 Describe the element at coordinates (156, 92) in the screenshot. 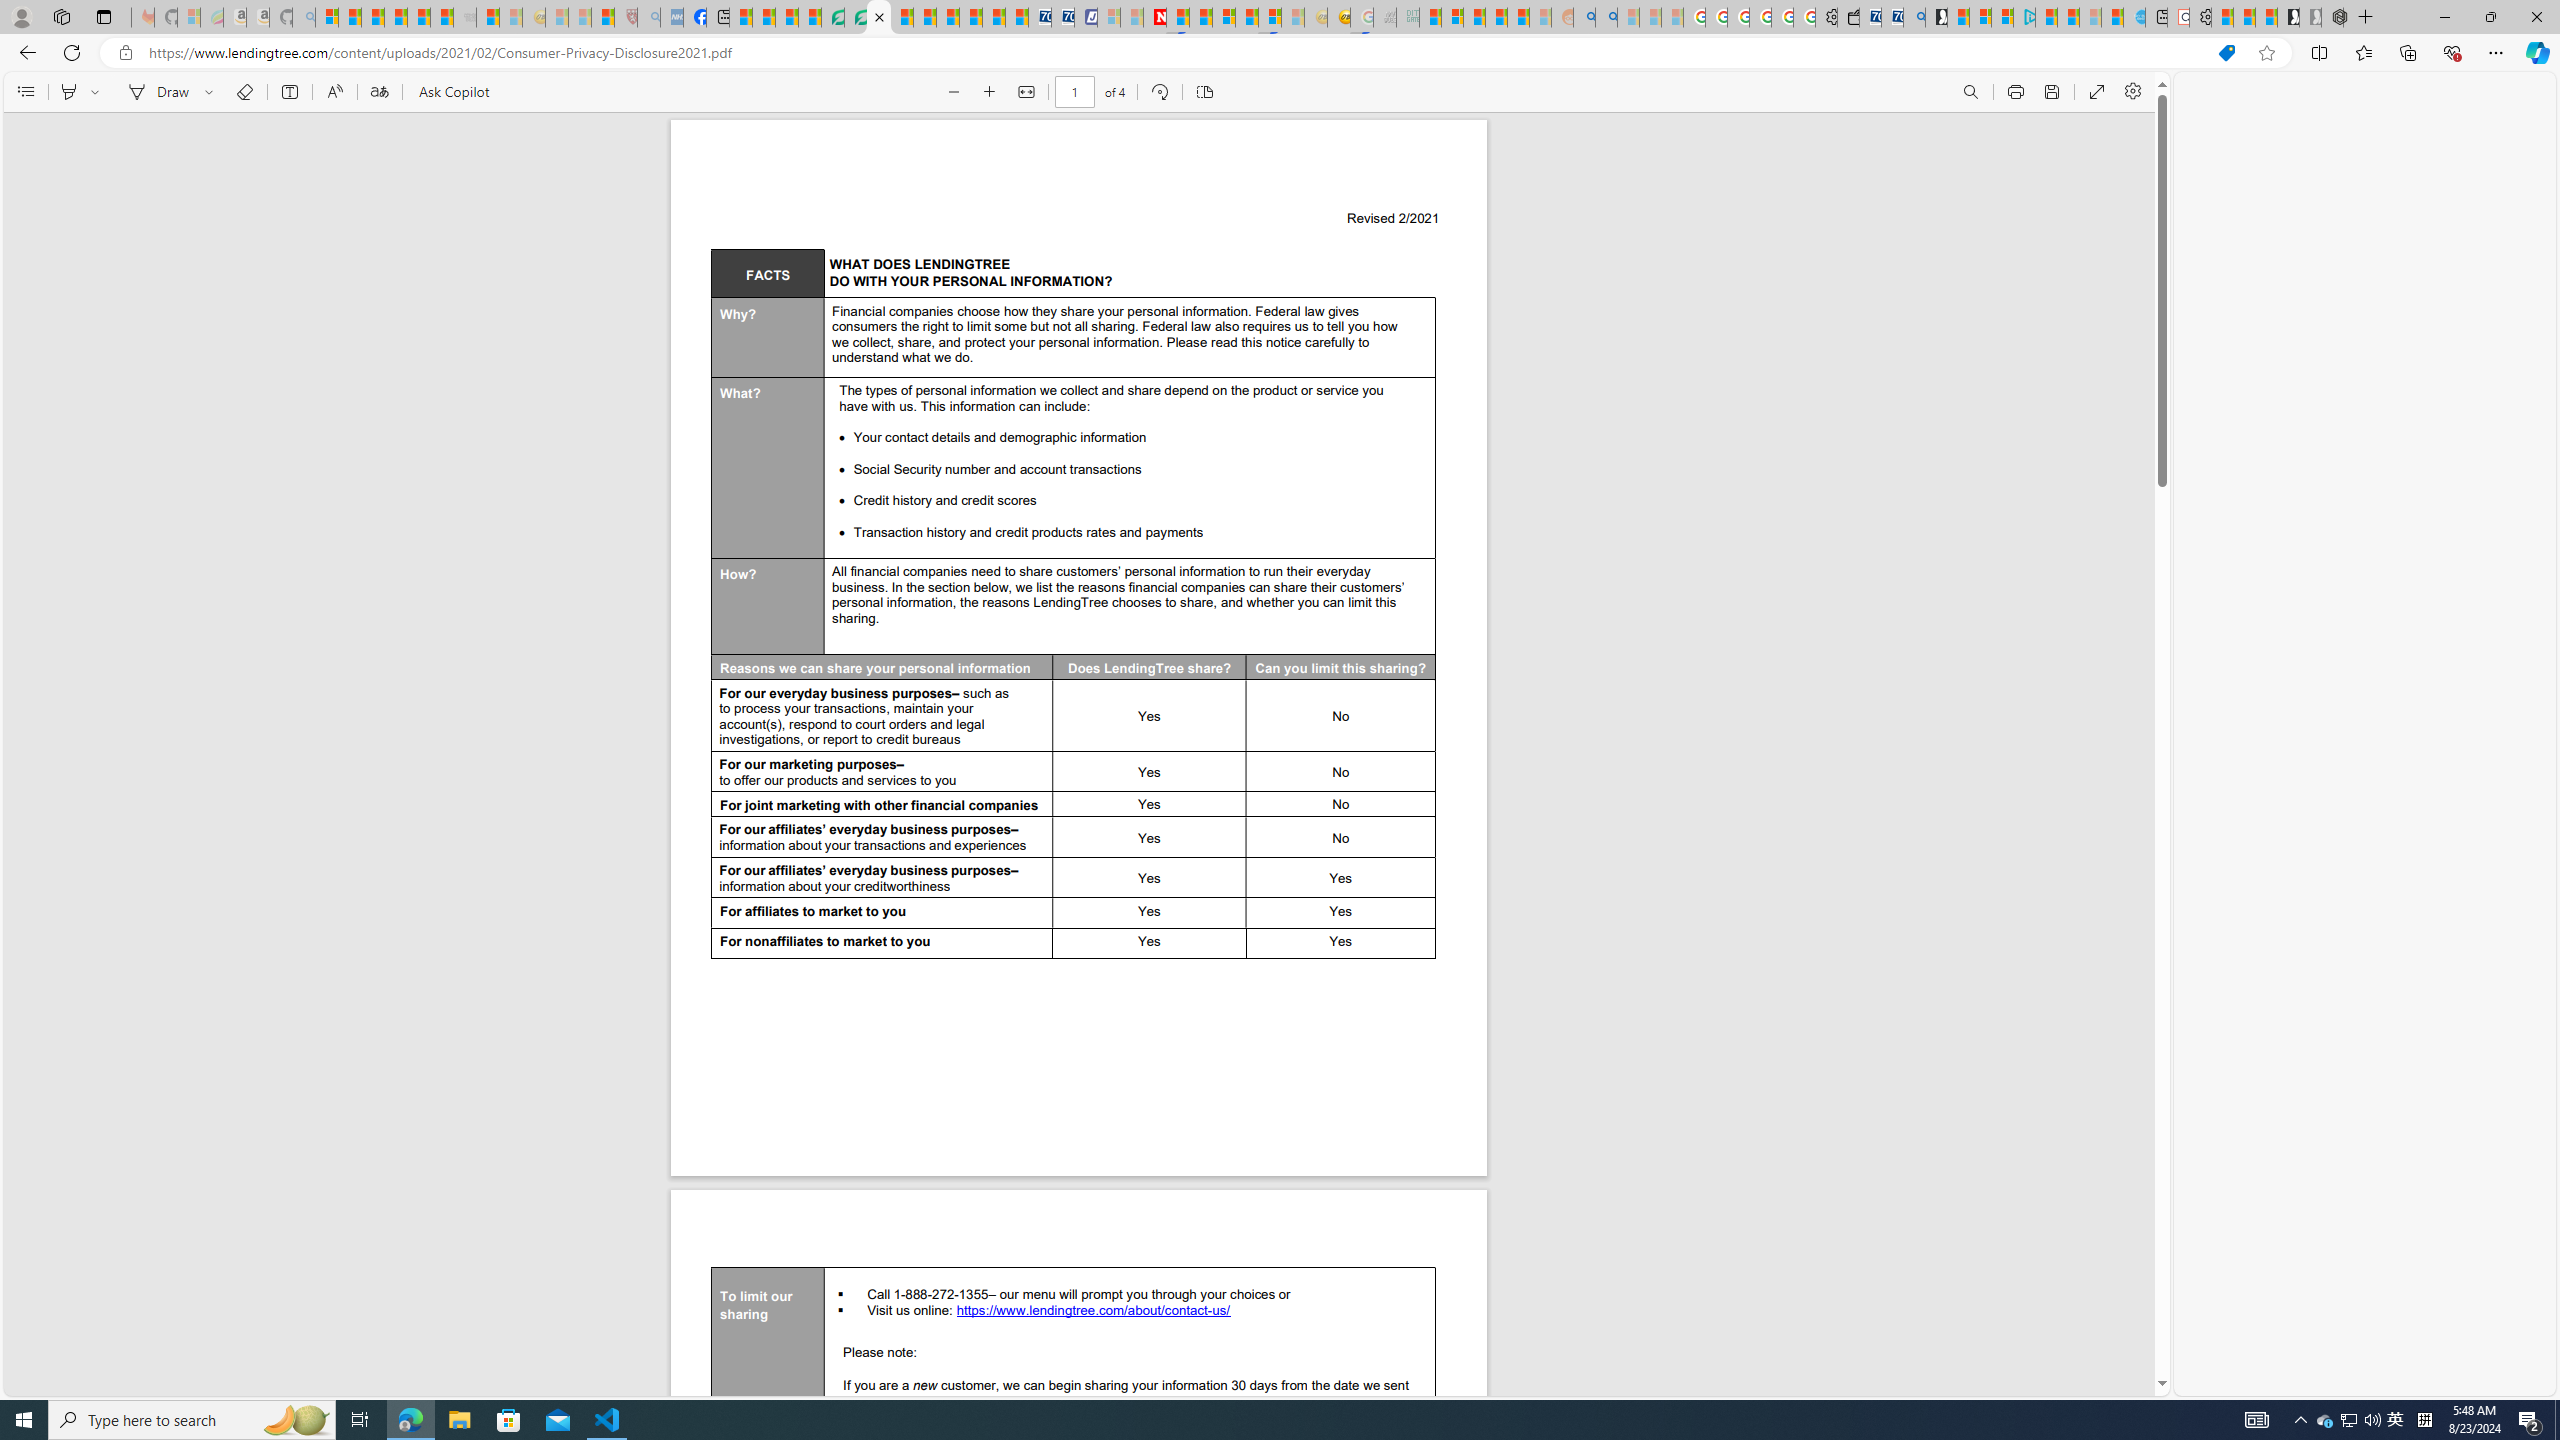

I see `Draw` at that location.